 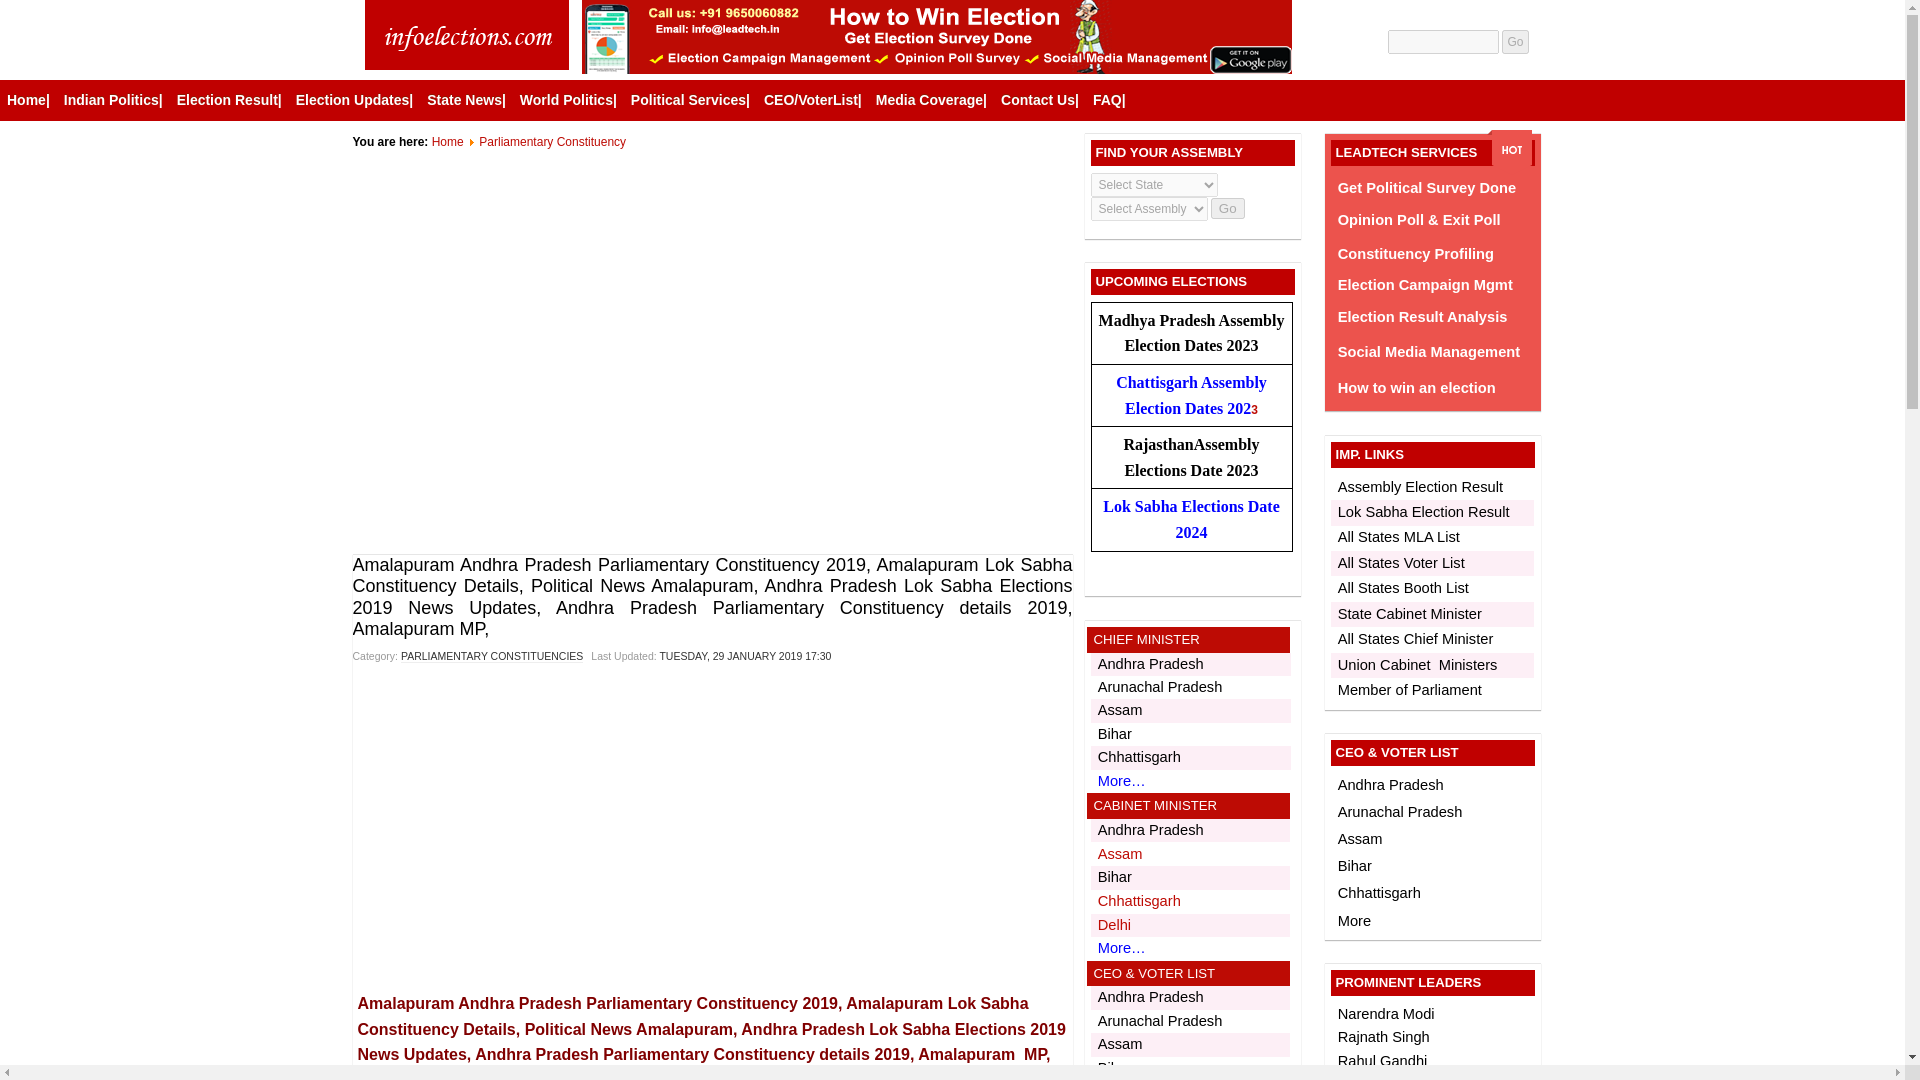 I want to click on Go, so click(x=1514, y=42).